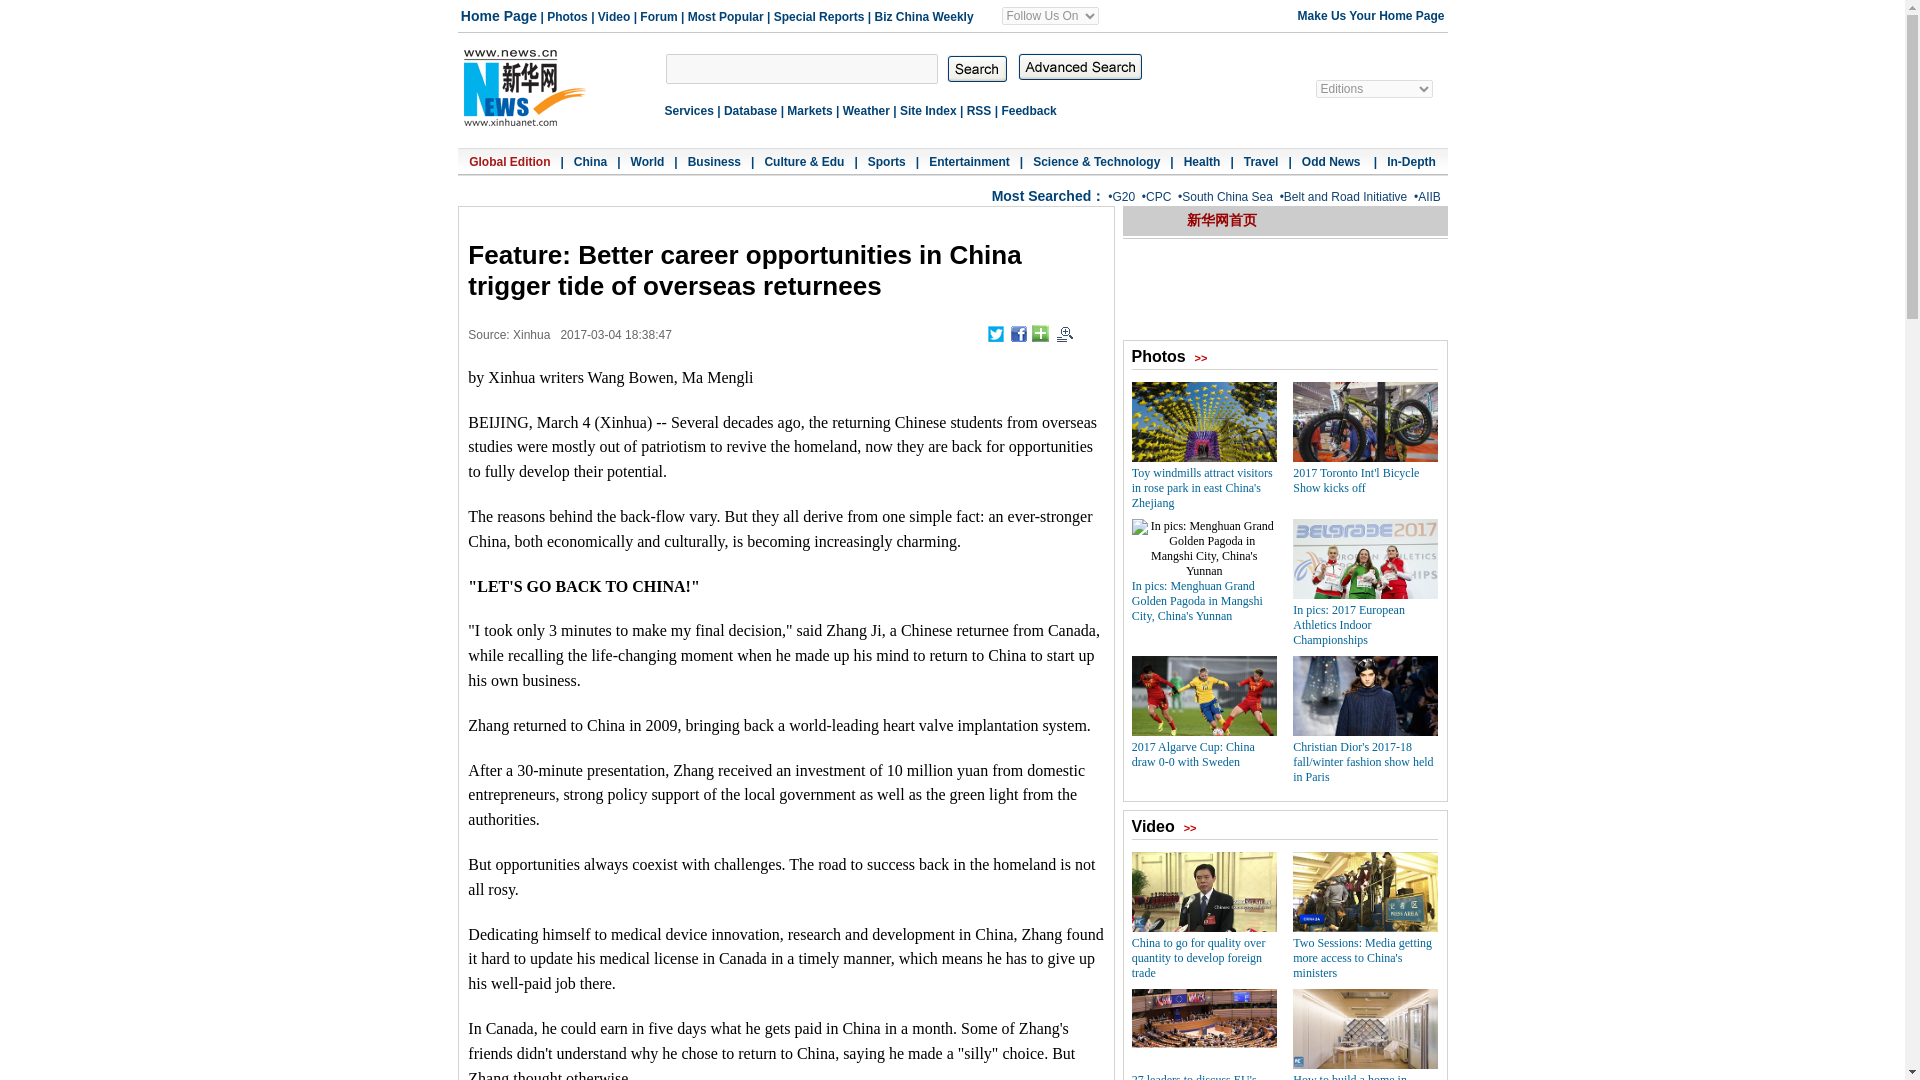  I want to click on Entertainment, so click(969, 162).